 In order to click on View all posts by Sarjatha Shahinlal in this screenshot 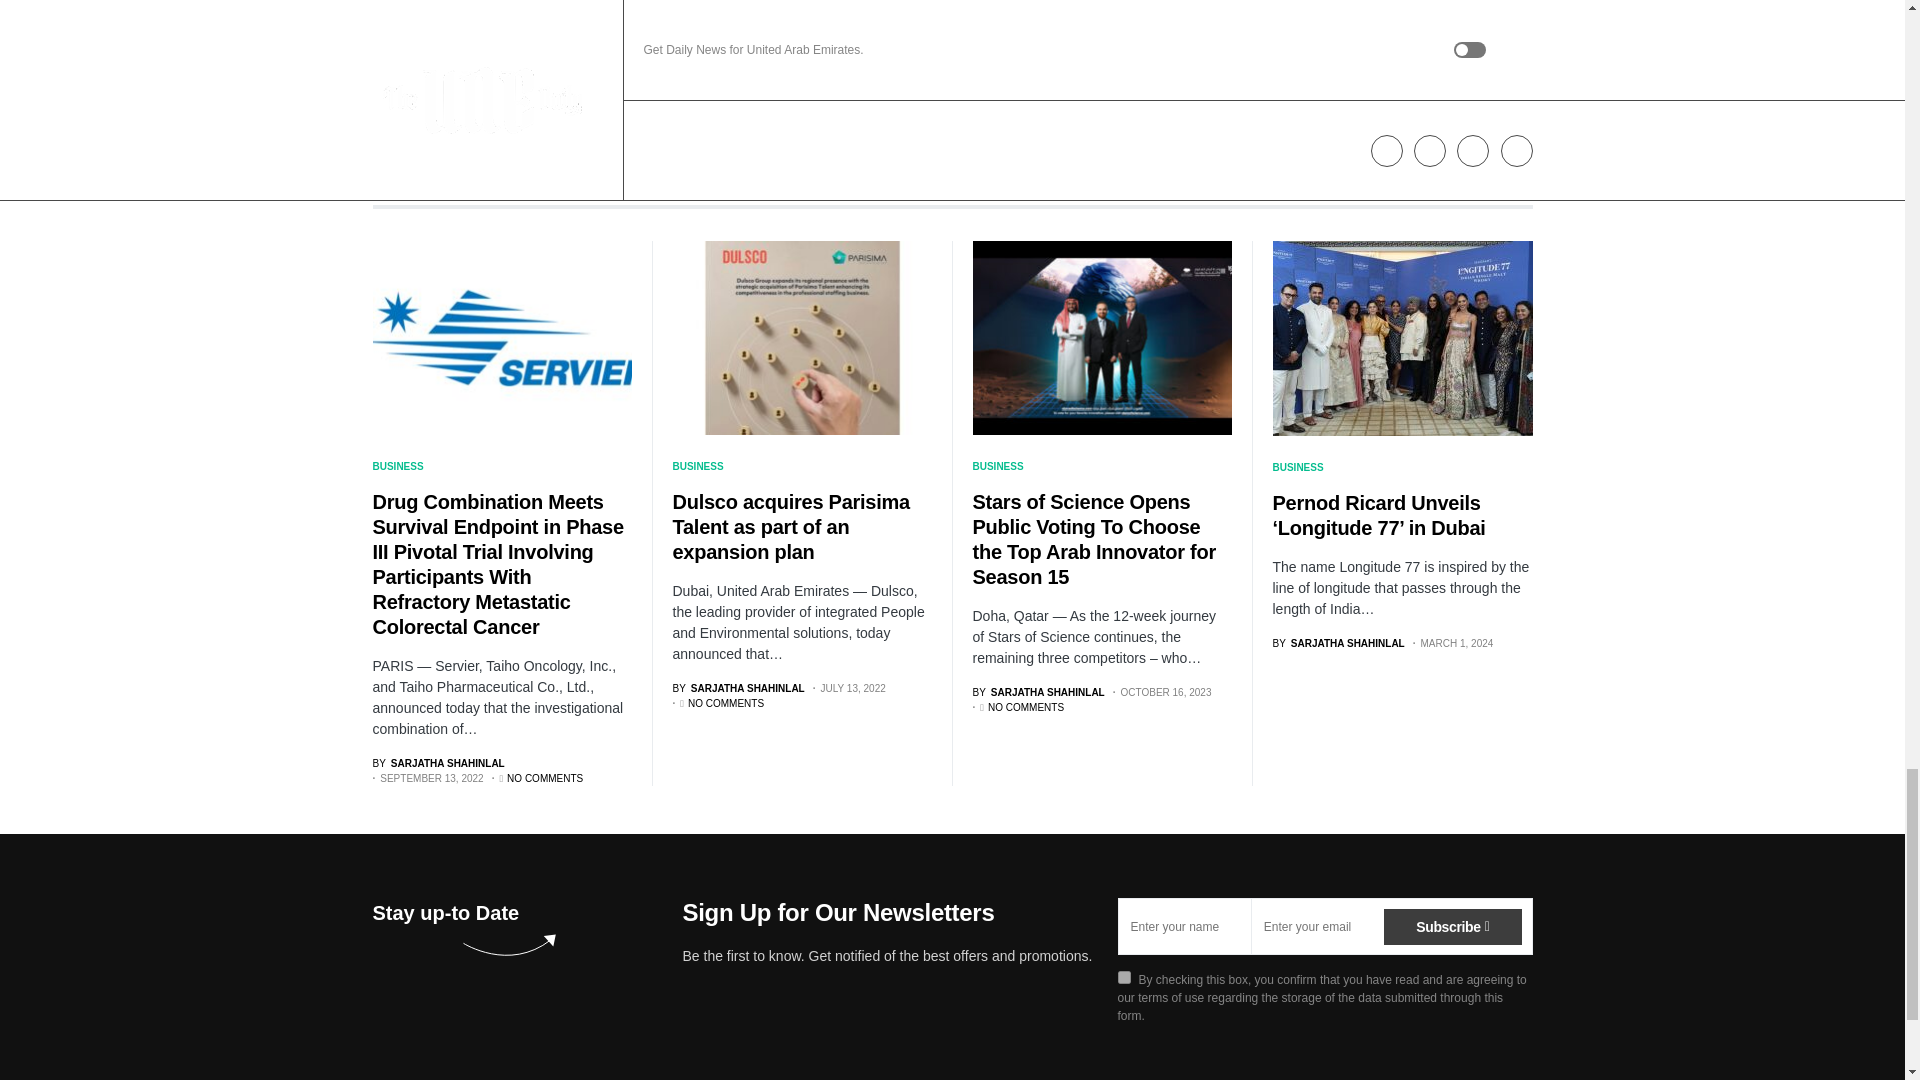, I will do `click(438, 764)`.